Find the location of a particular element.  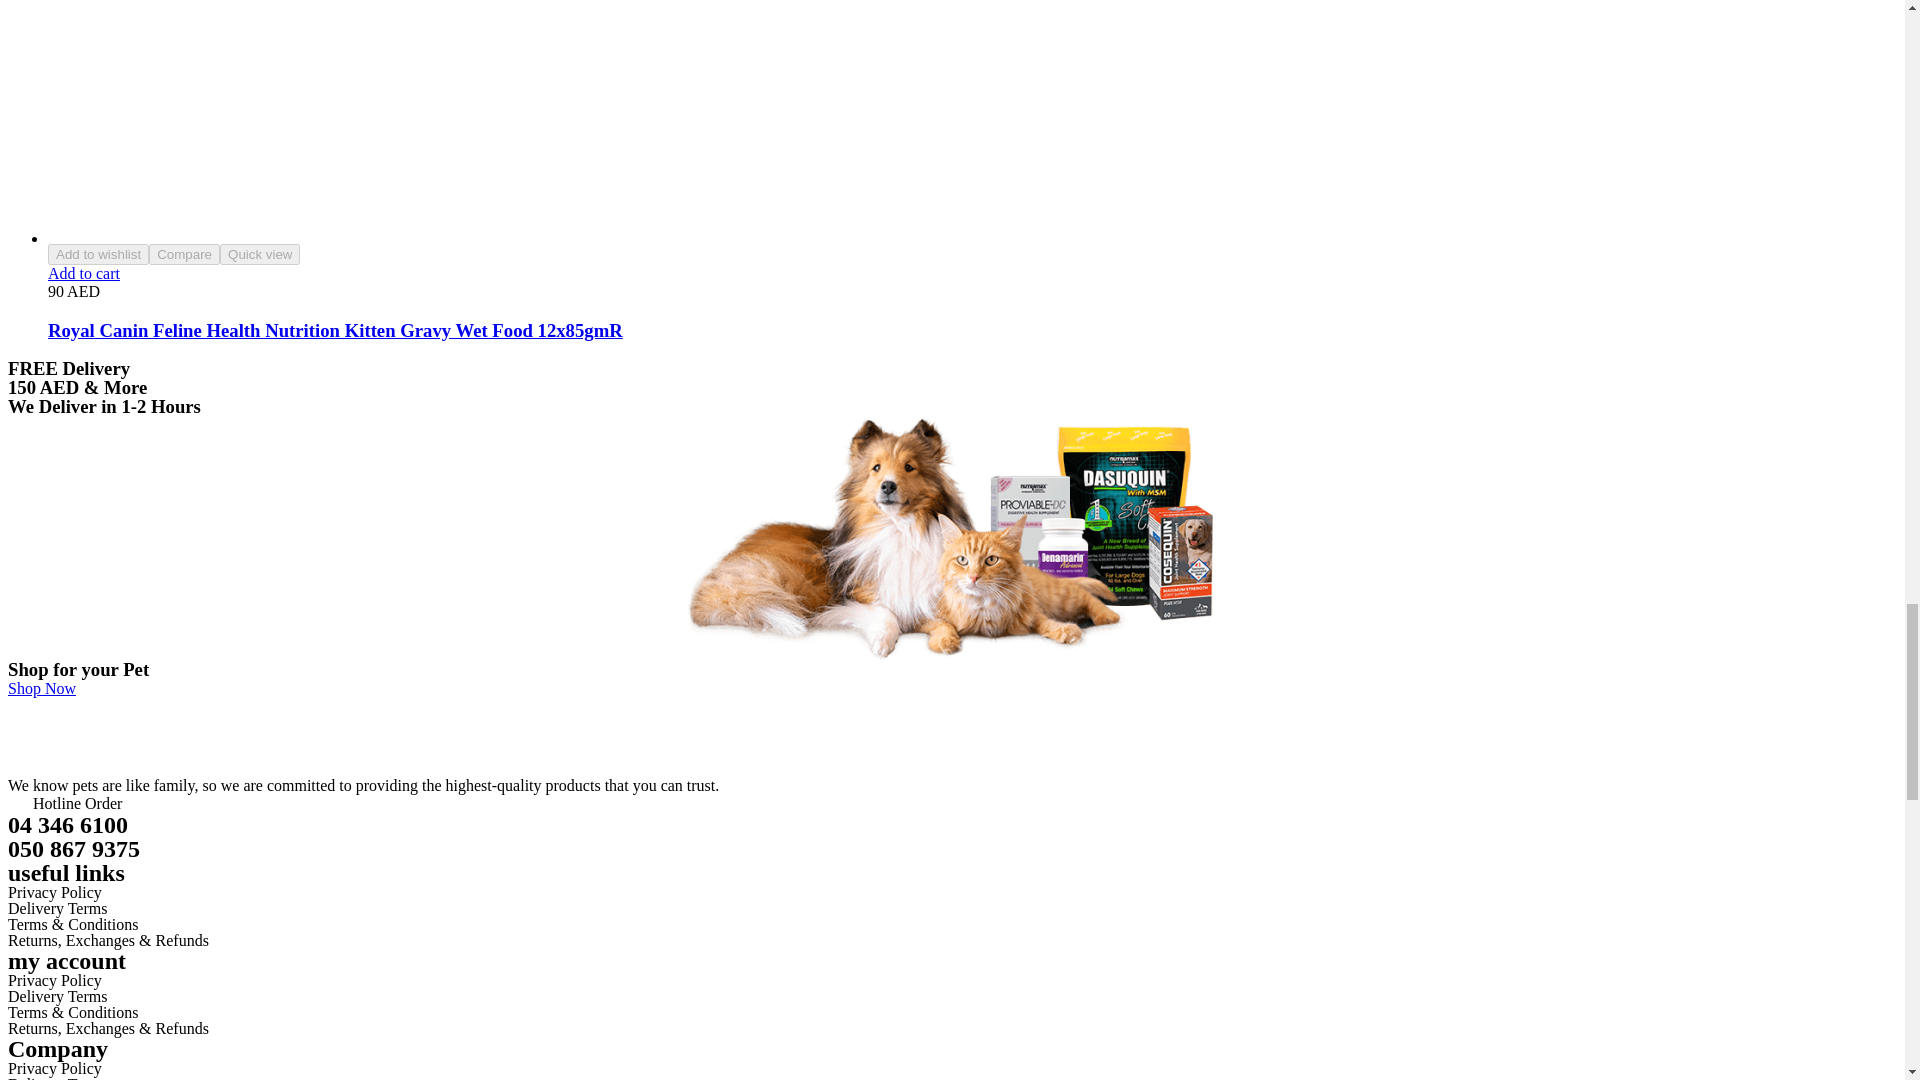

Add to wishlist is located at coordinates (98, 254).